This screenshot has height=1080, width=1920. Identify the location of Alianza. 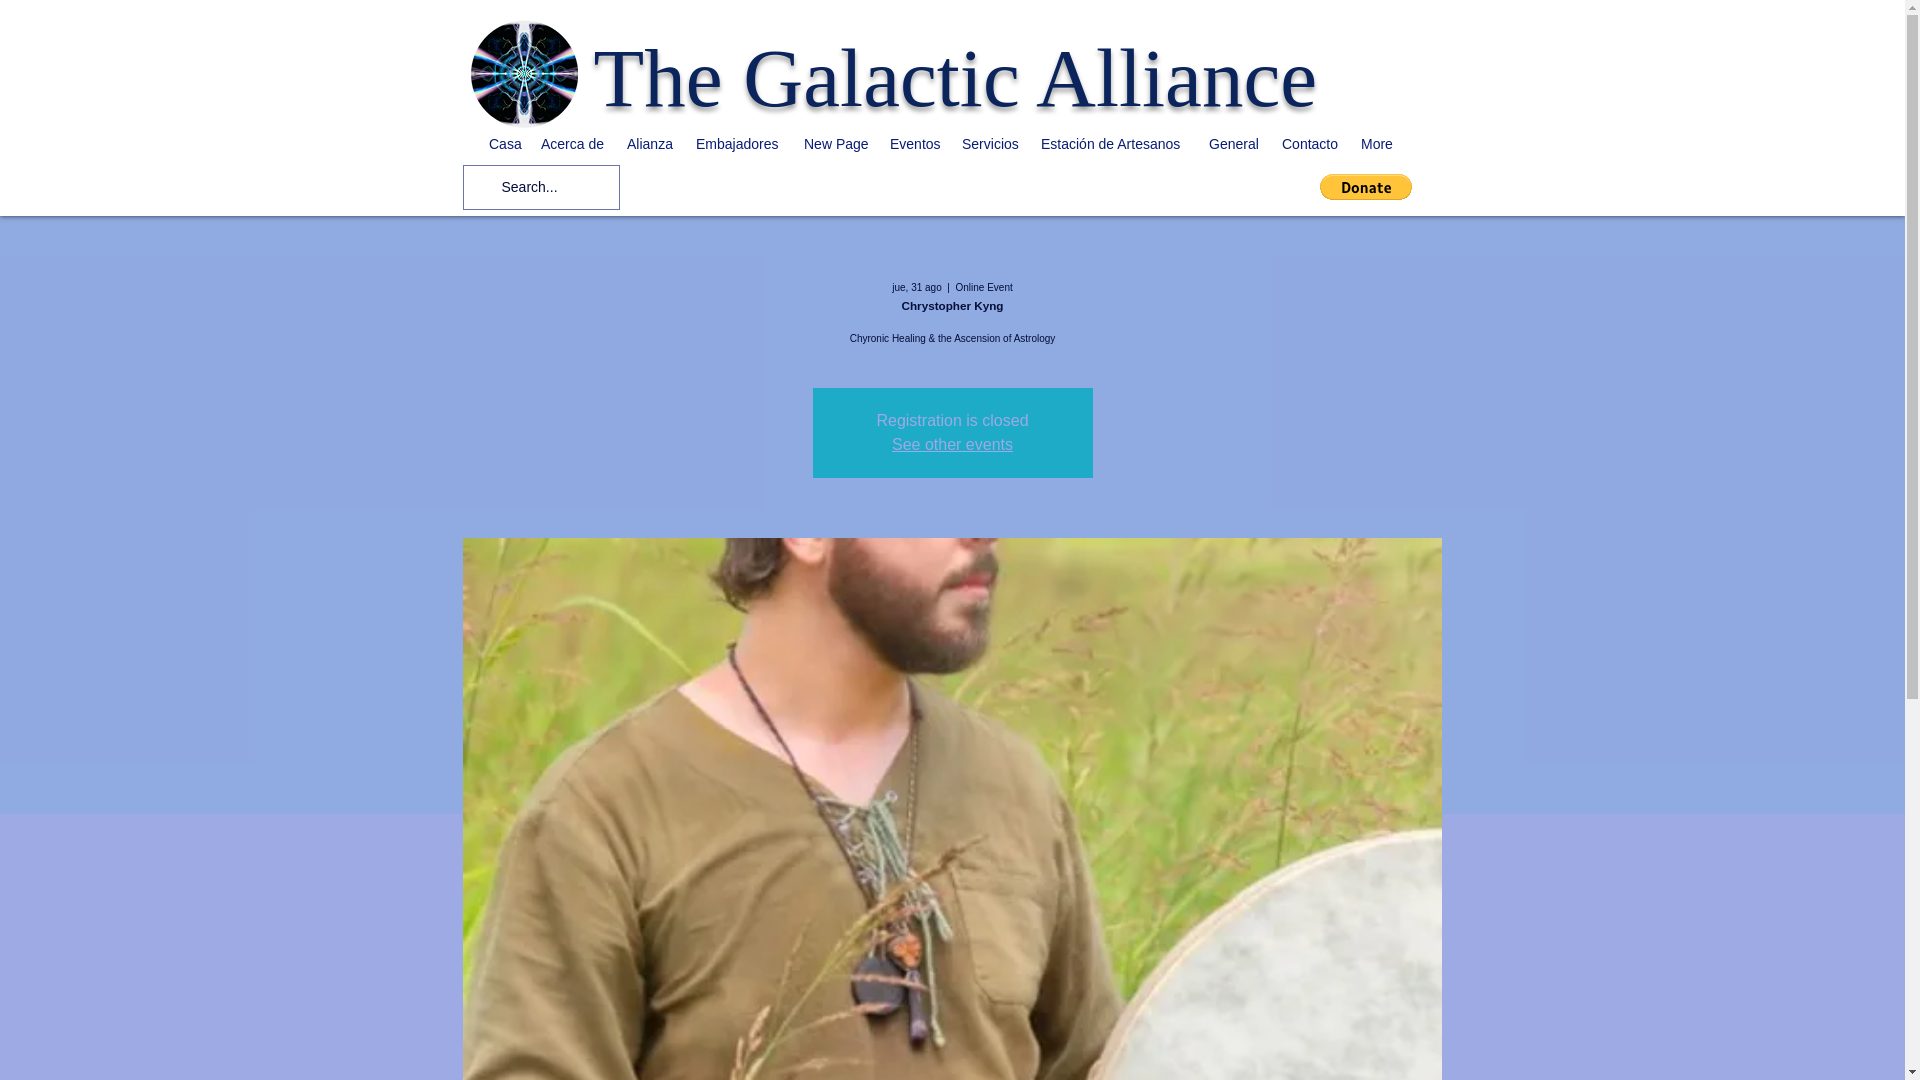
(650, 143).